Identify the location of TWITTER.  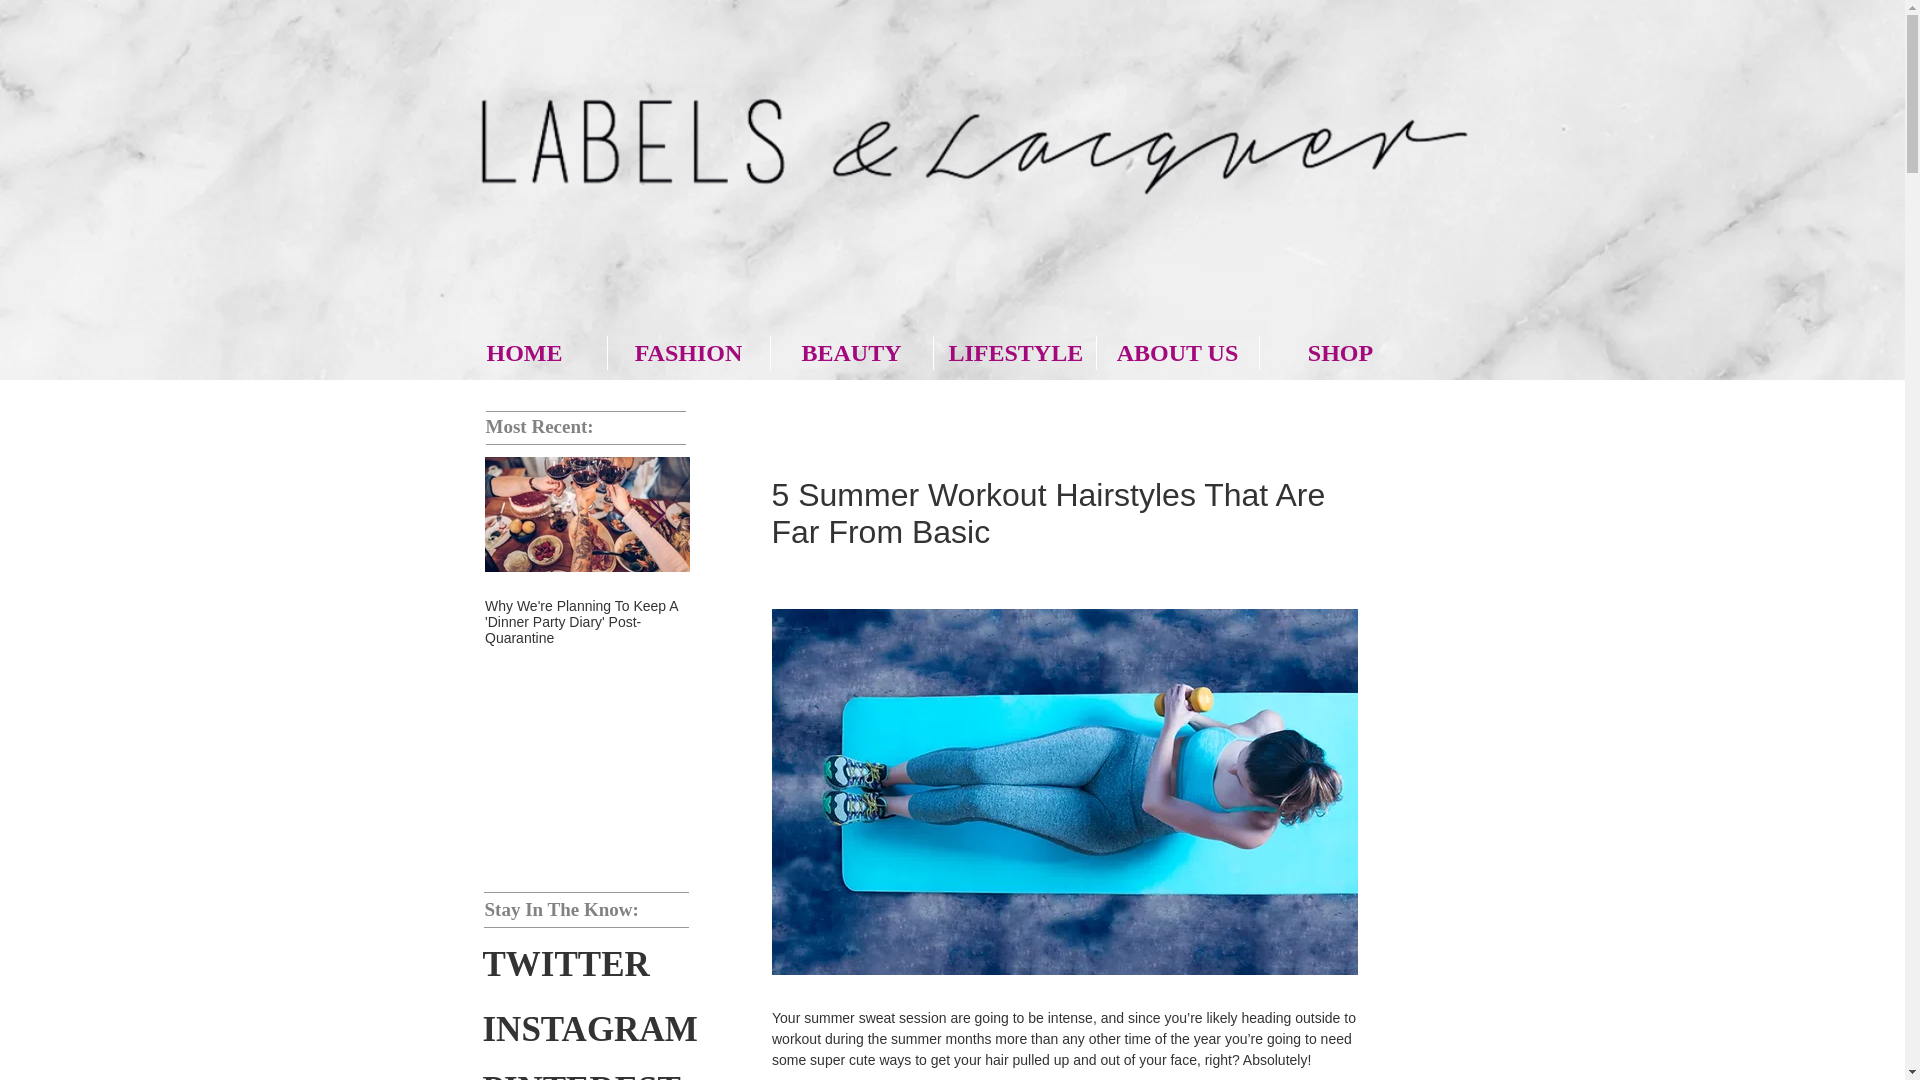
(564, 964).